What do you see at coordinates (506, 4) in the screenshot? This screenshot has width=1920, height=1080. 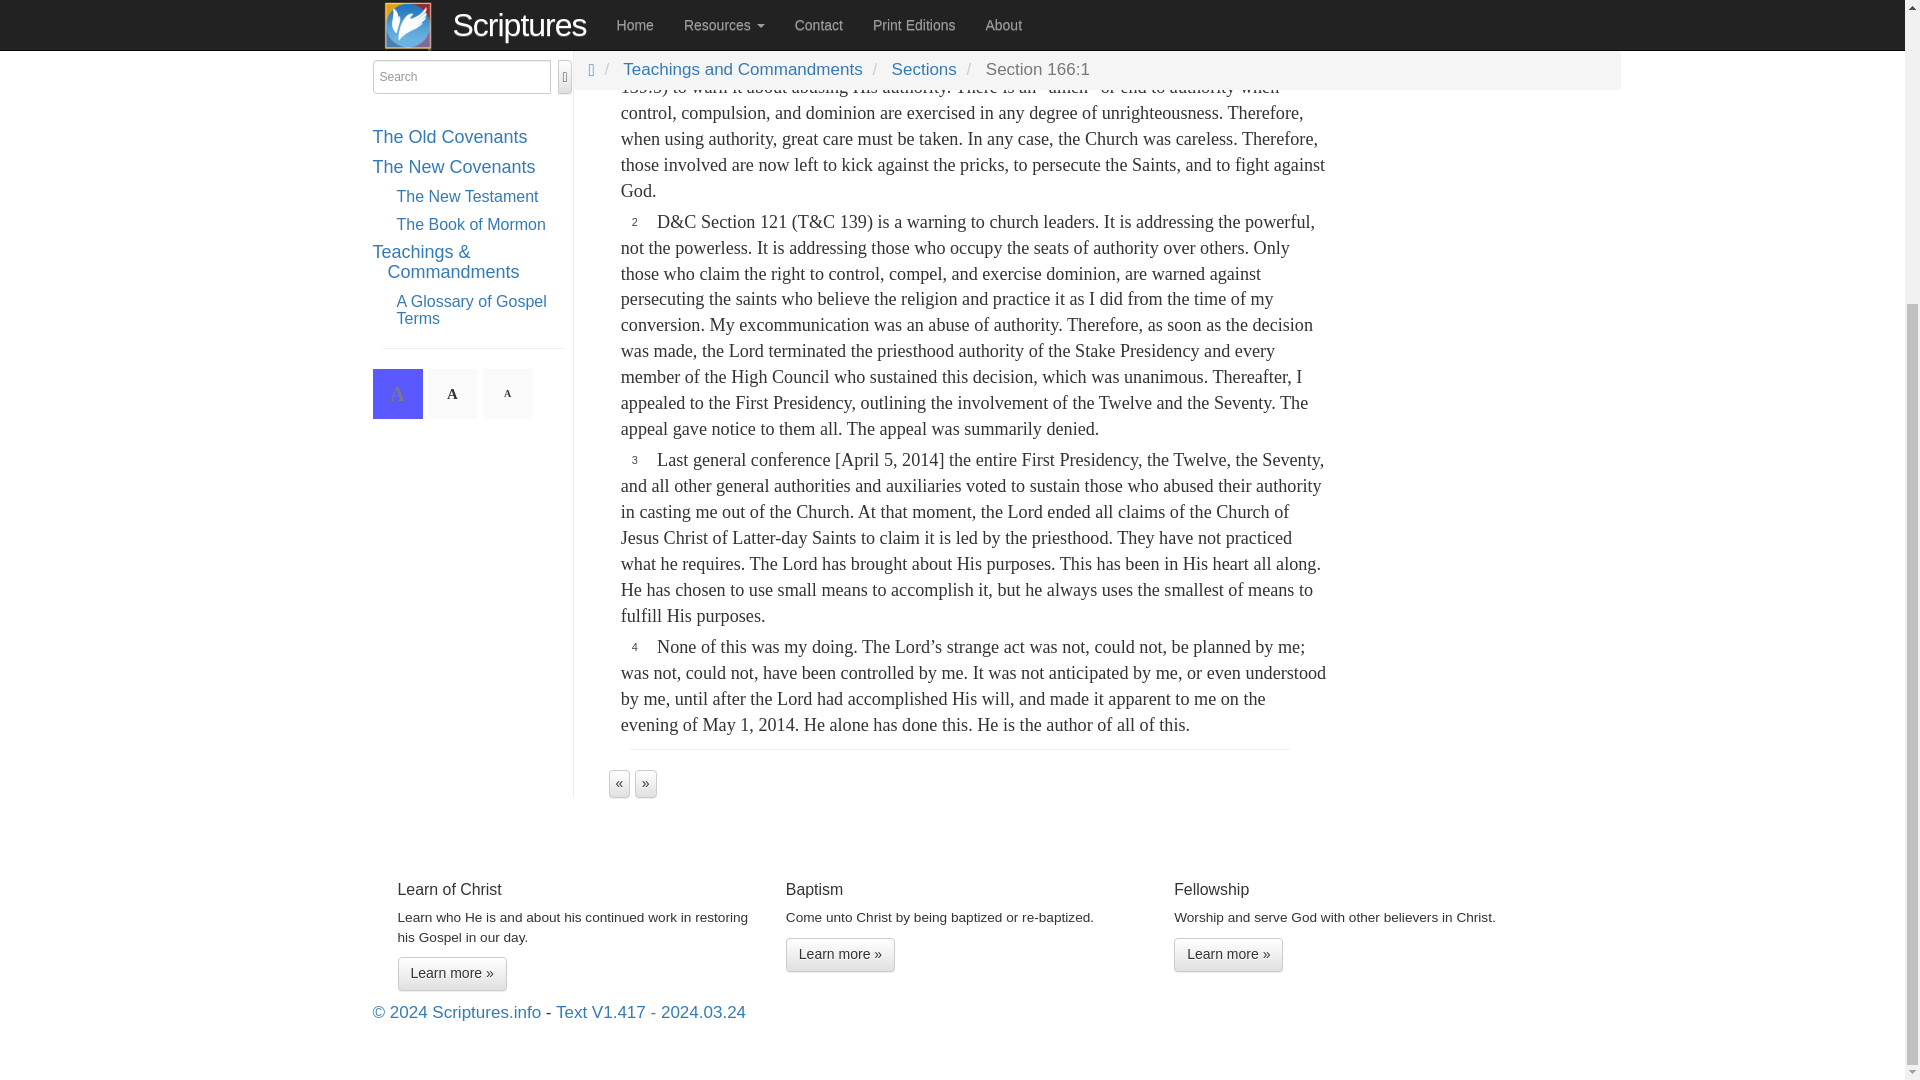 I see `A` at bounding box center [506, 4].